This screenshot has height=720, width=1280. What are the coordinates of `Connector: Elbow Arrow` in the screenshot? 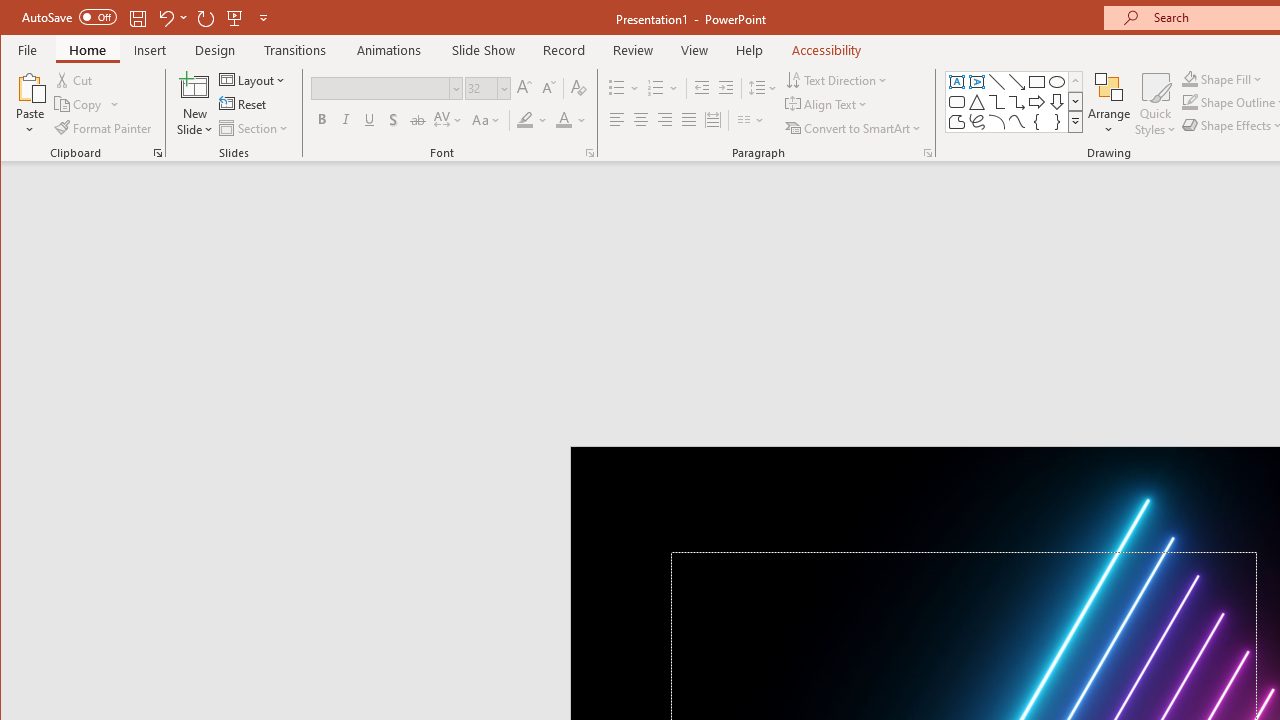 It's located at (1016, 102).